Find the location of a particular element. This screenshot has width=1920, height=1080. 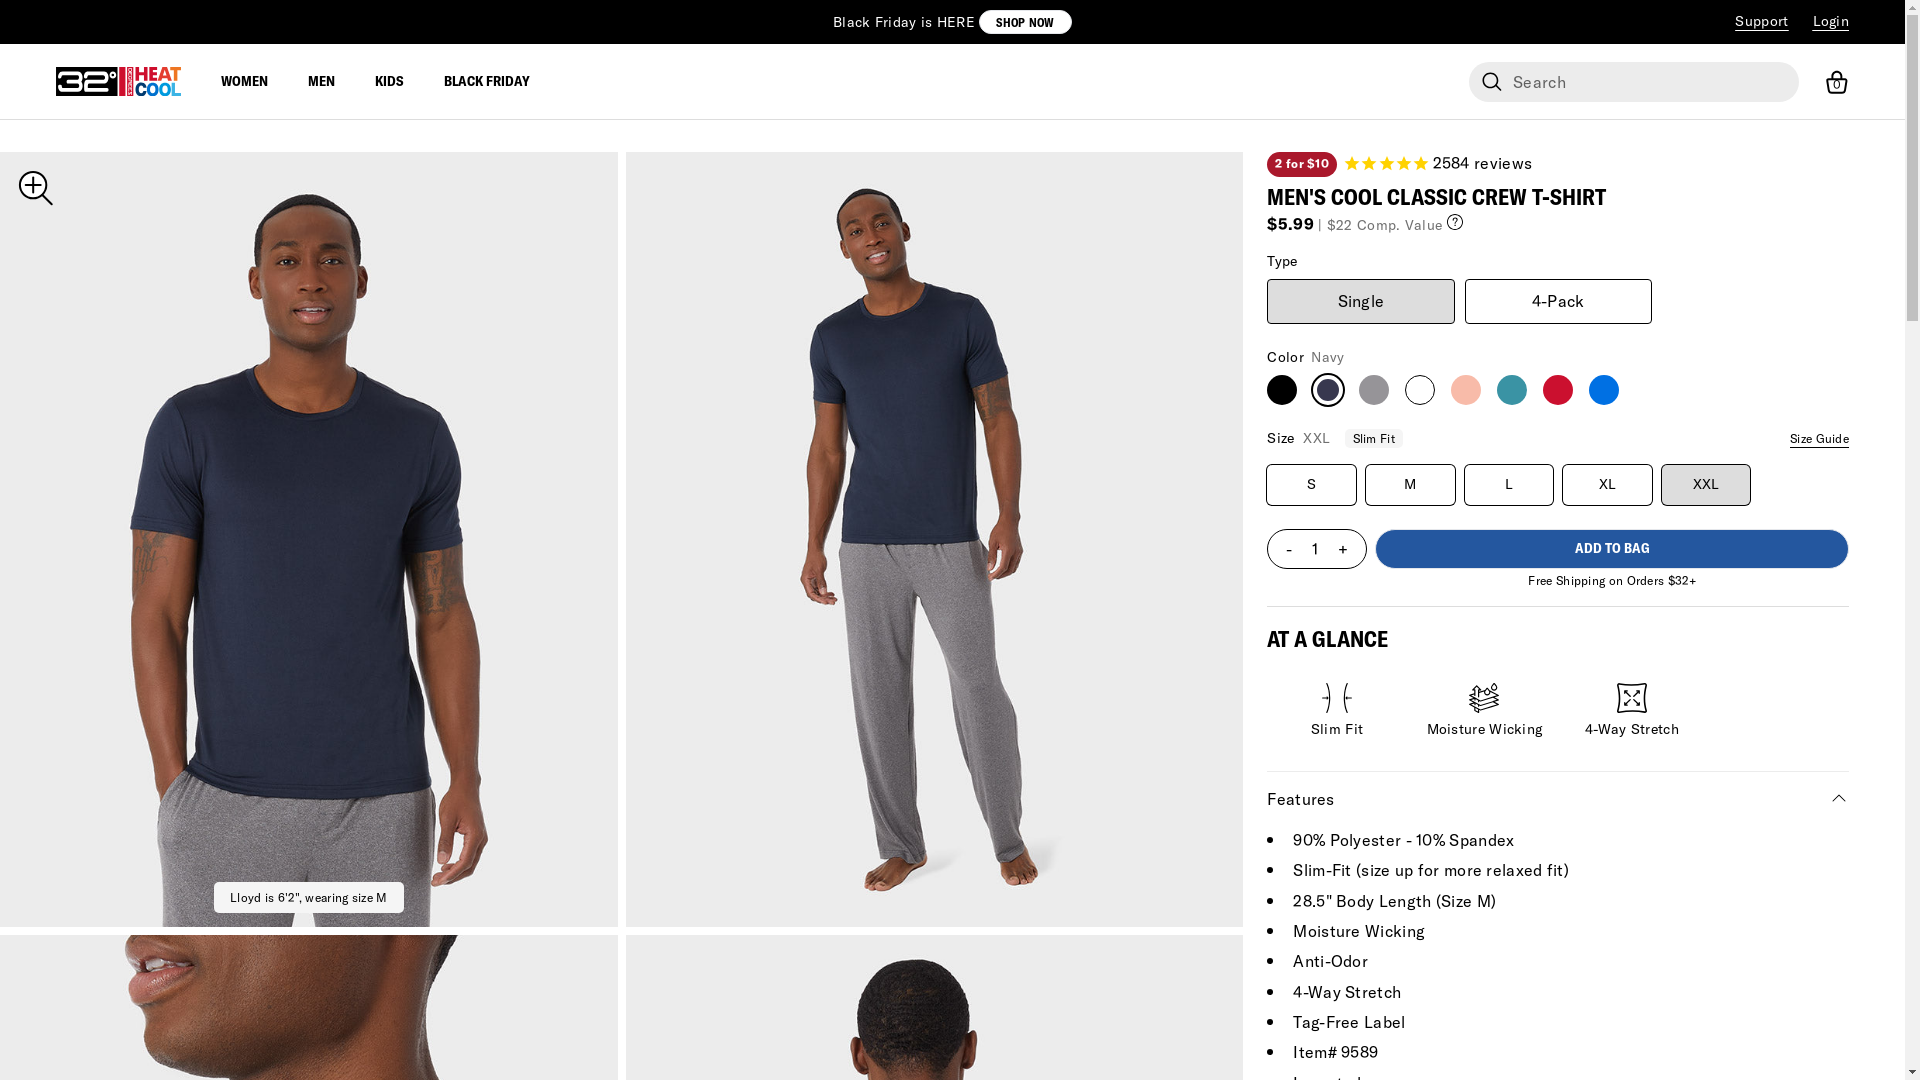

WOMEN is located at coordinates (244, 82).